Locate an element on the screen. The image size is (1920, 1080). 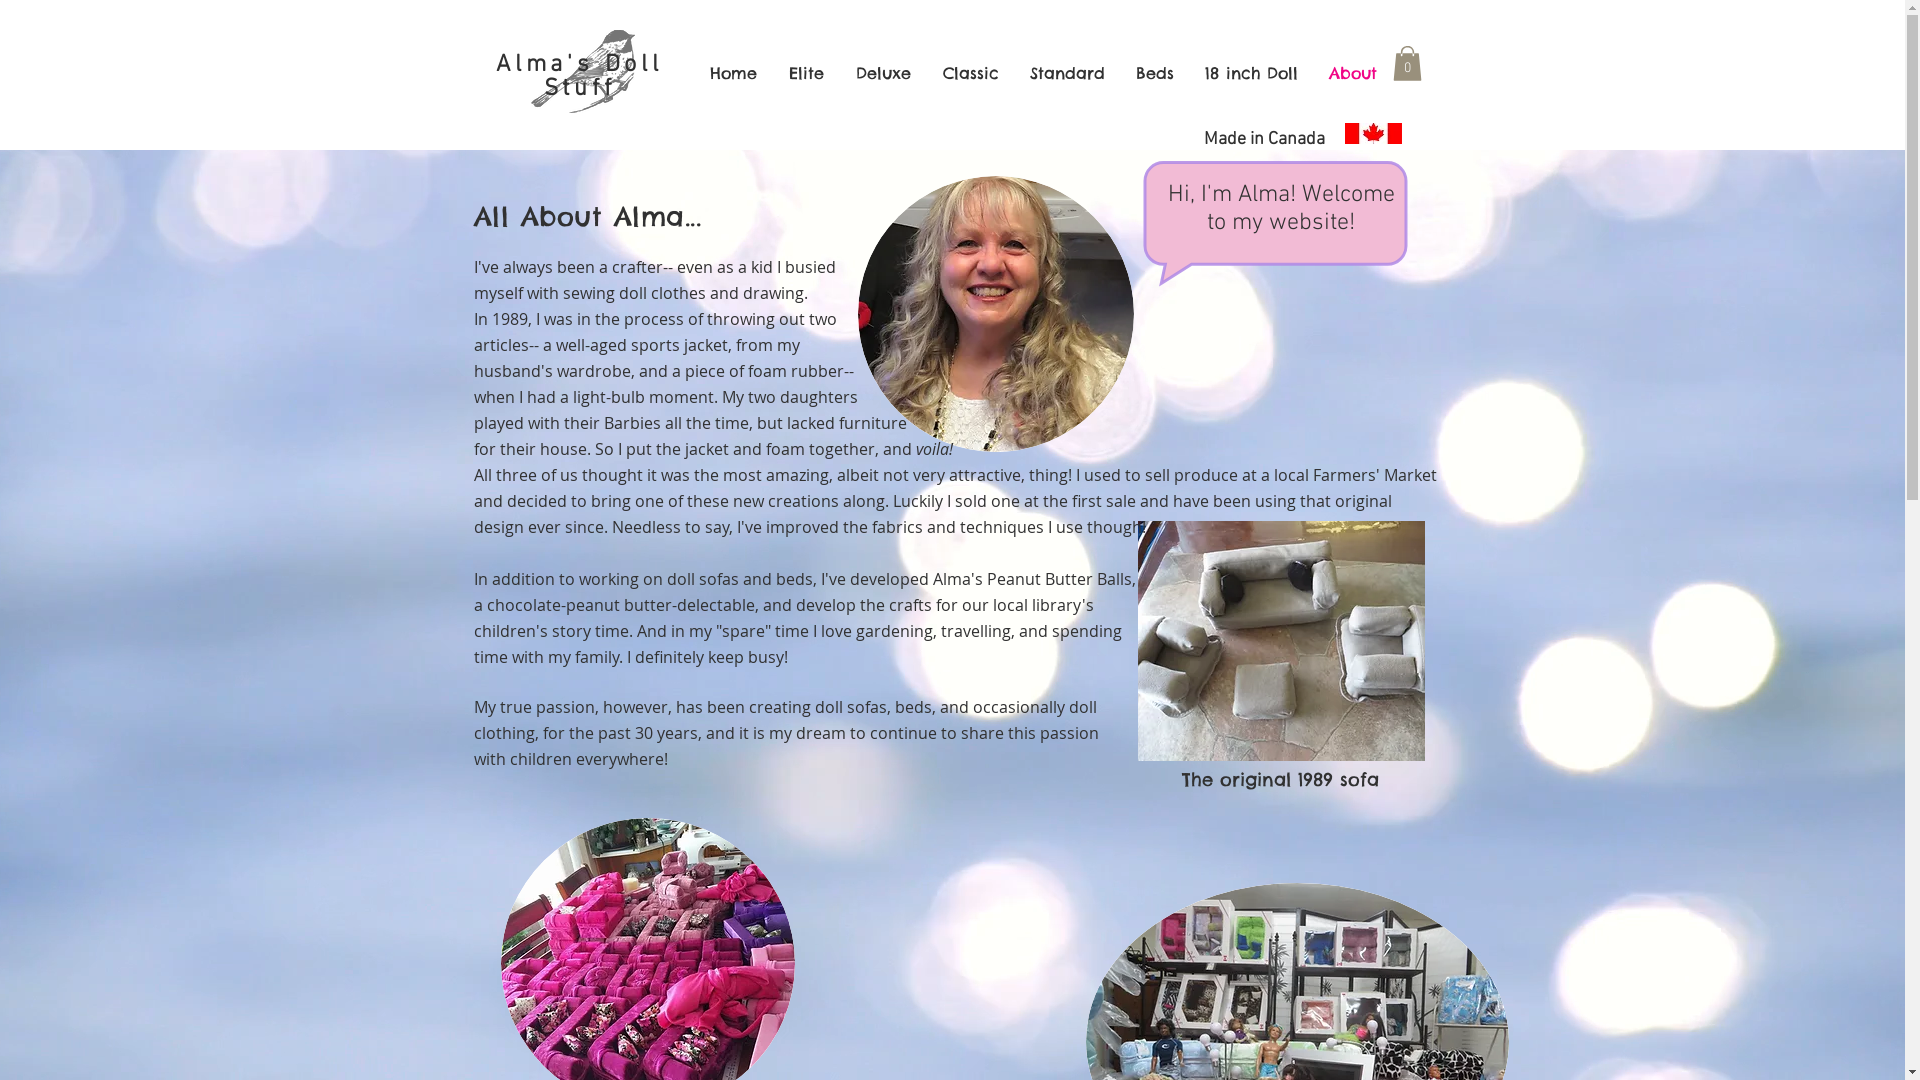
Classic is located at coordinates (970, 72).